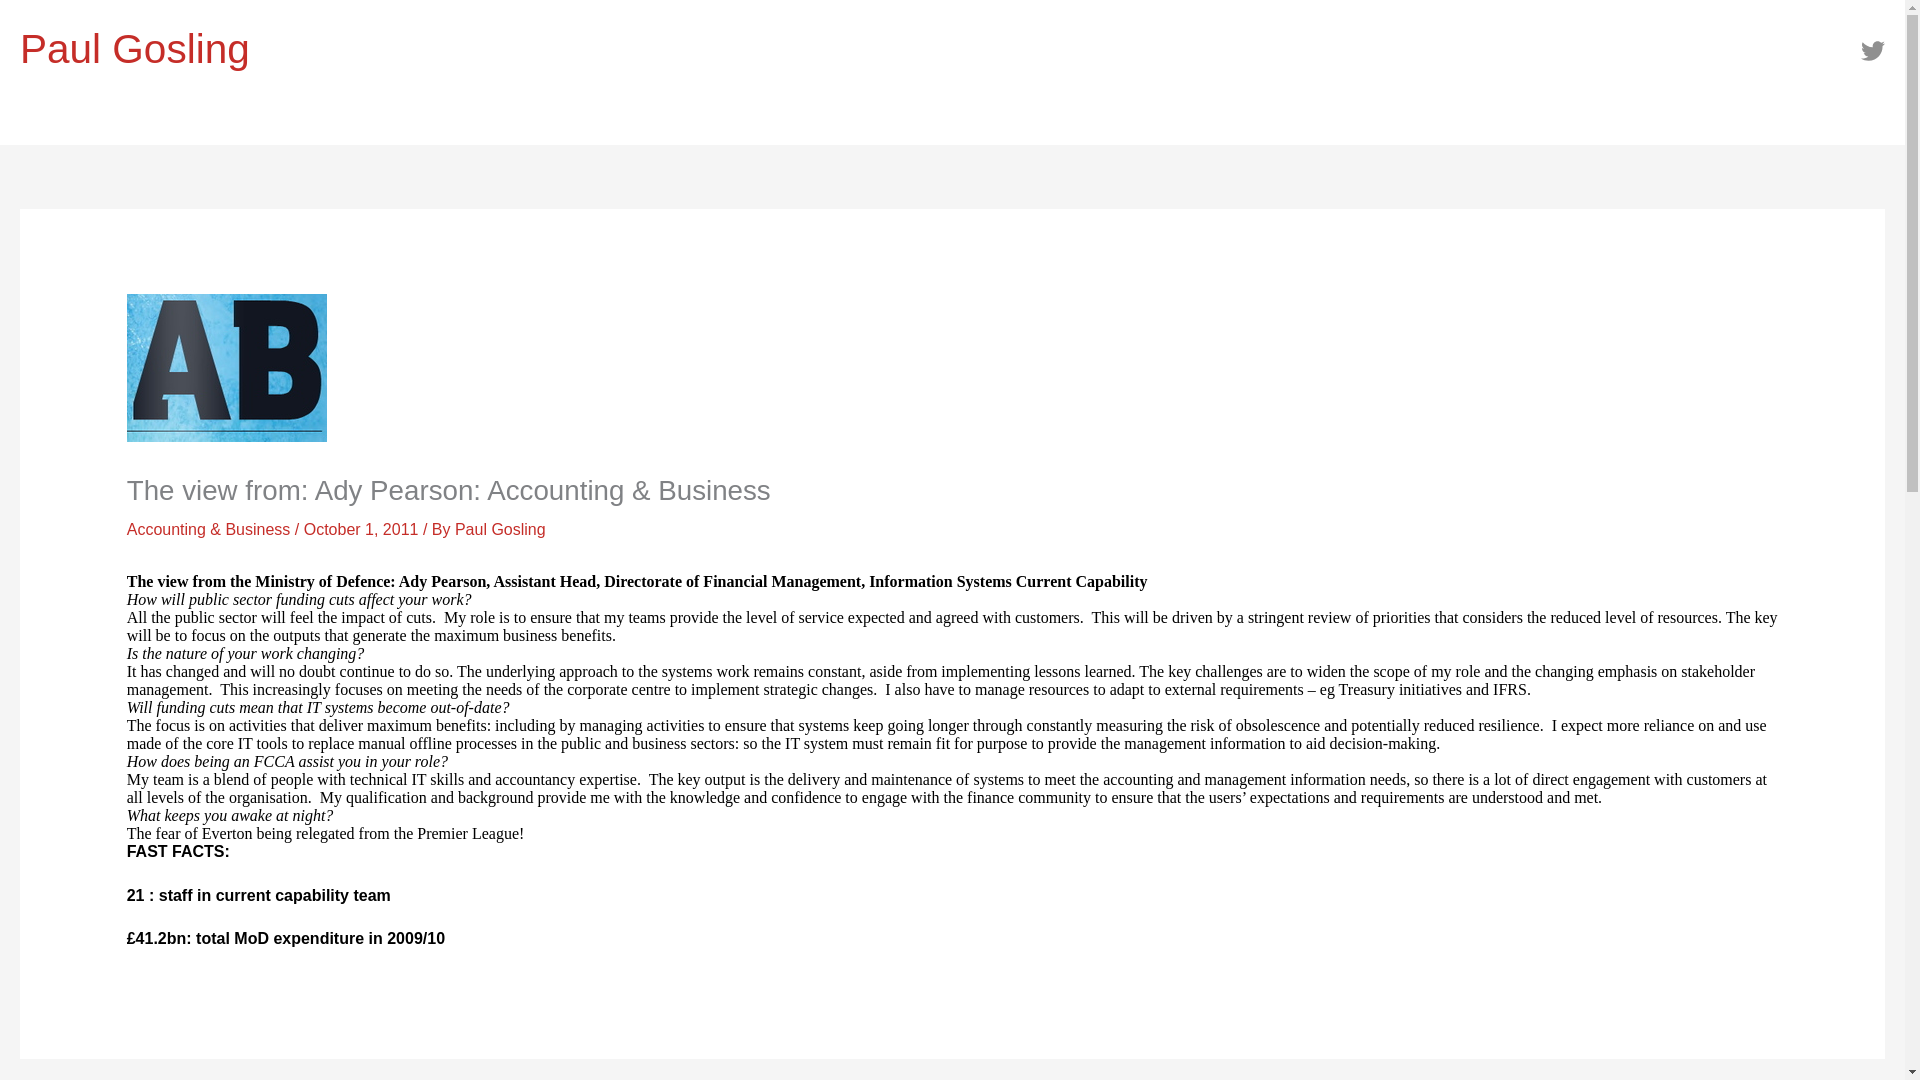 The height and width of the screenshot is (1080, 1920). Describe the element at coordinates (328, 122) in the screenshot. I see `BIOGRAPHY` at that location.